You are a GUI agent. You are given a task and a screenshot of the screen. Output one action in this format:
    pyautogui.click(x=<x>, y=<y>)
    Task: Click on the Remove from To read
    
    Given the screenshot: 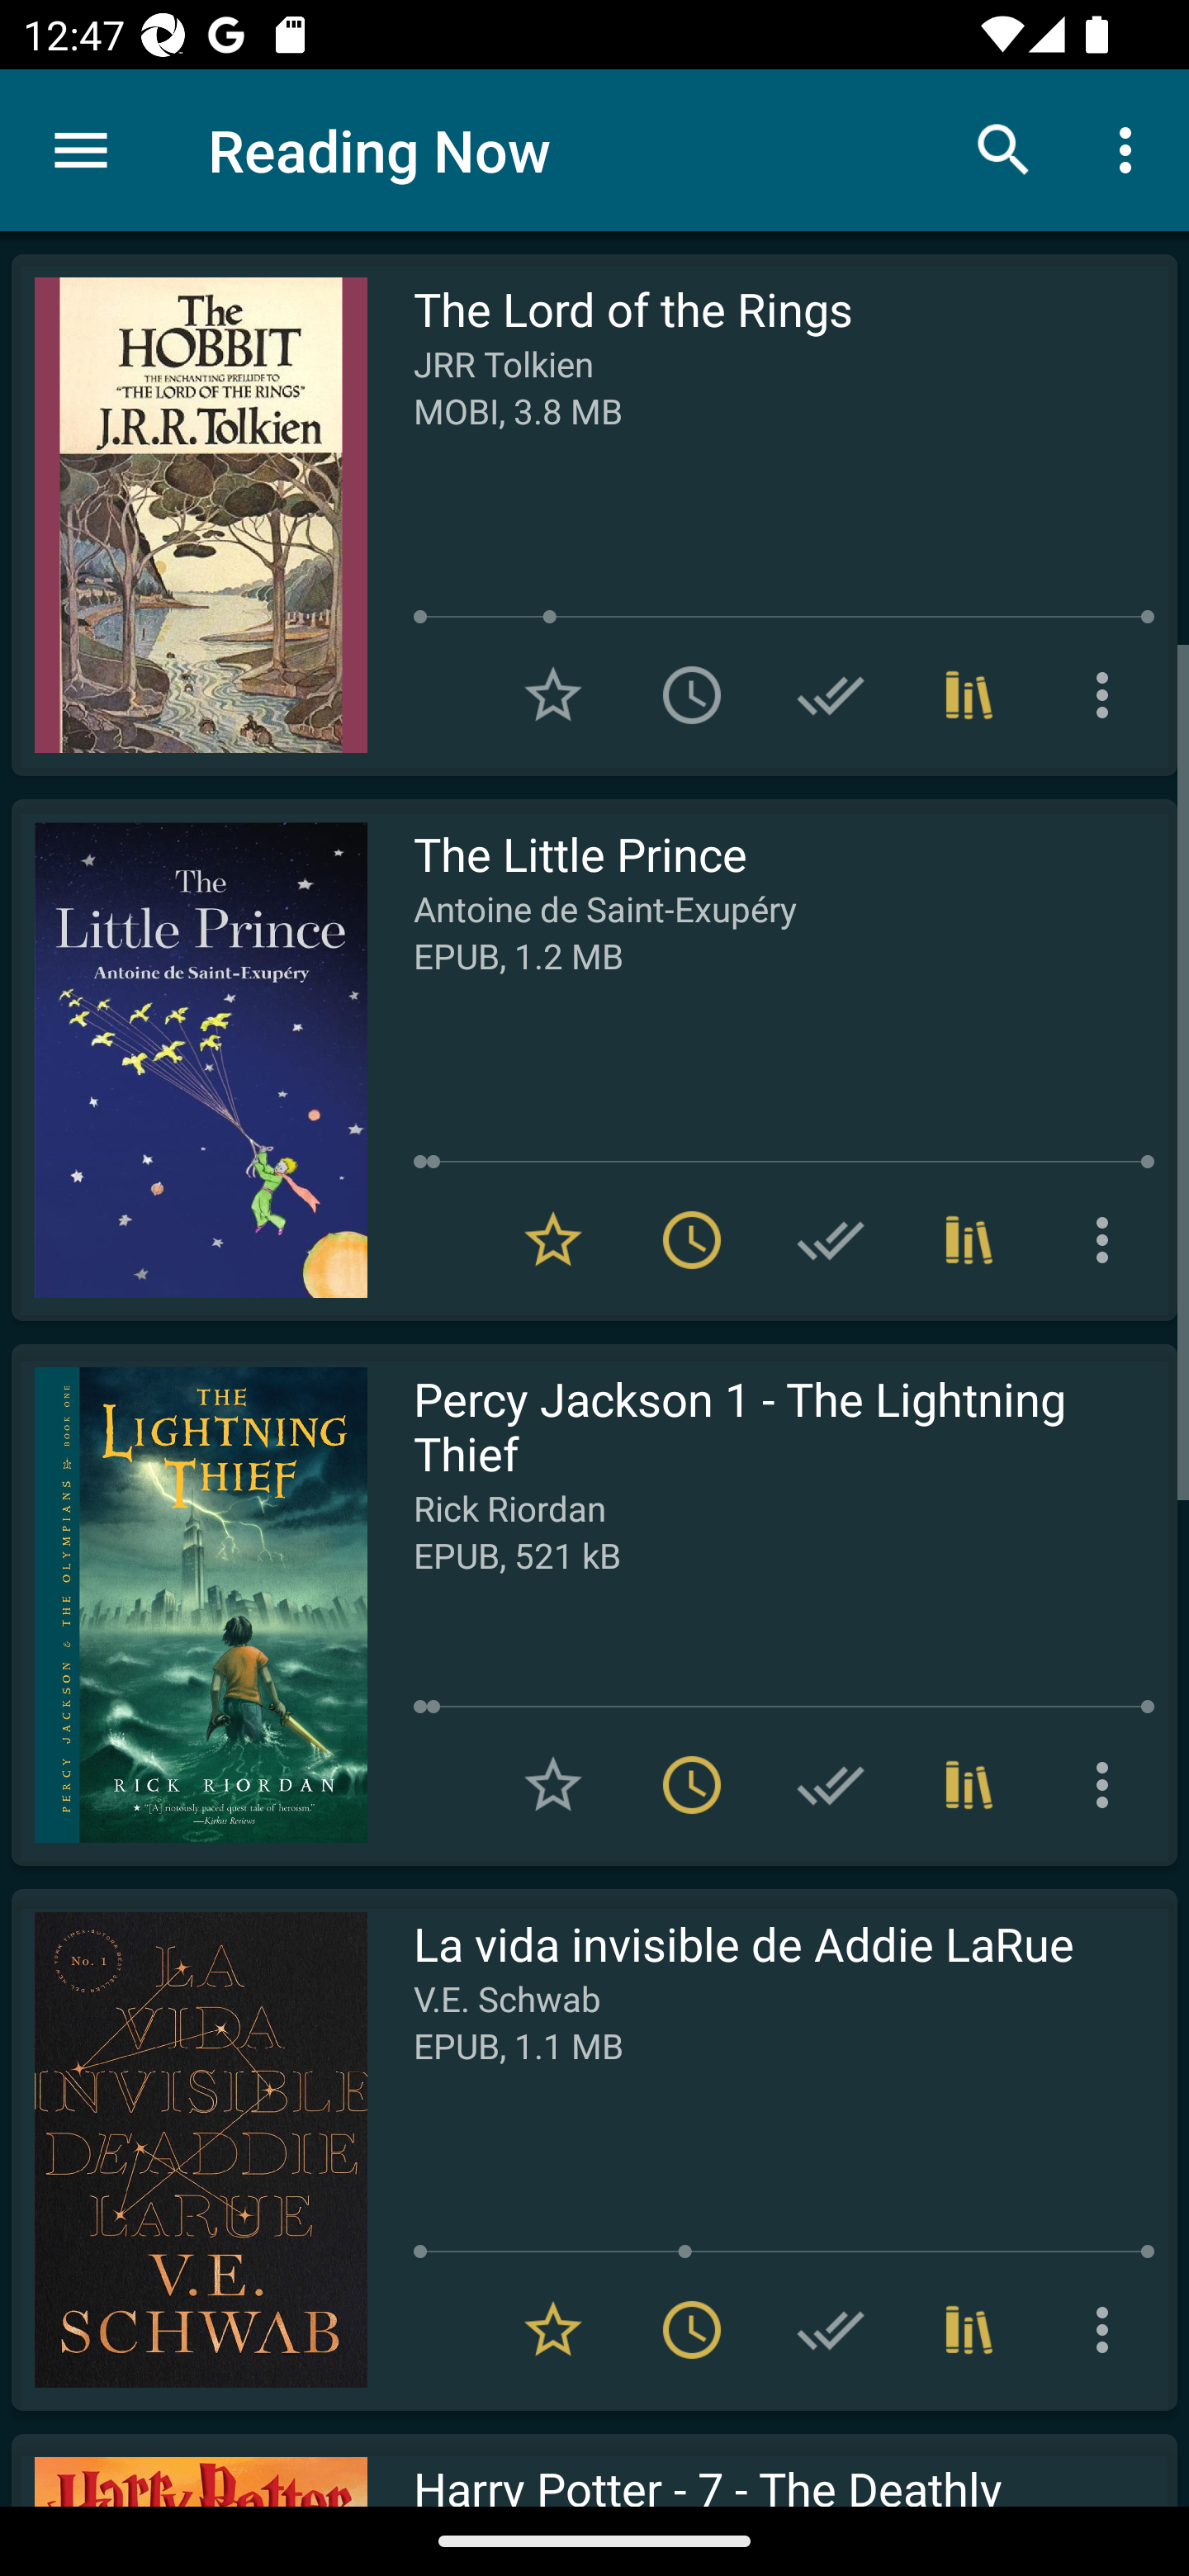 What is the action you would take?
    pyautogui.click(x=692, y=2330)
    